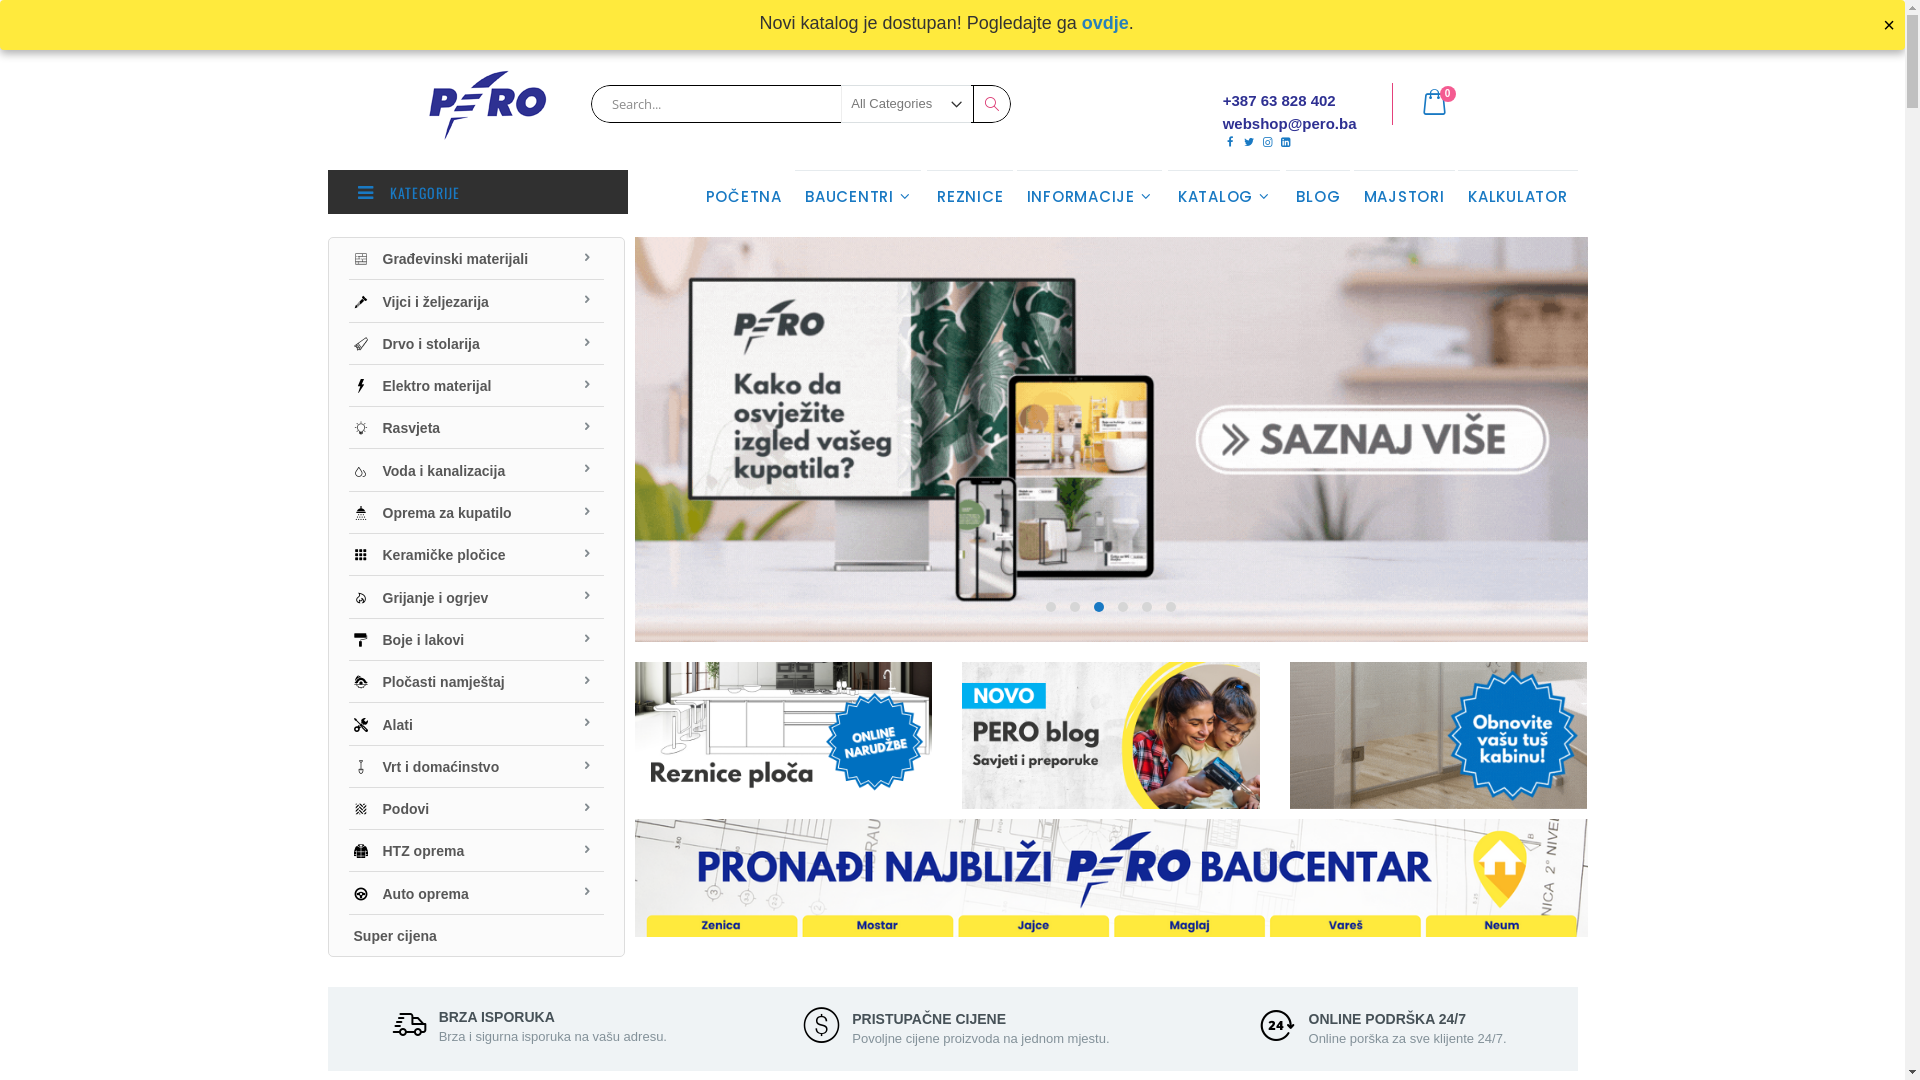 The image size is (1920, 1080). I want to click on REZNICE, so click(970, 196).